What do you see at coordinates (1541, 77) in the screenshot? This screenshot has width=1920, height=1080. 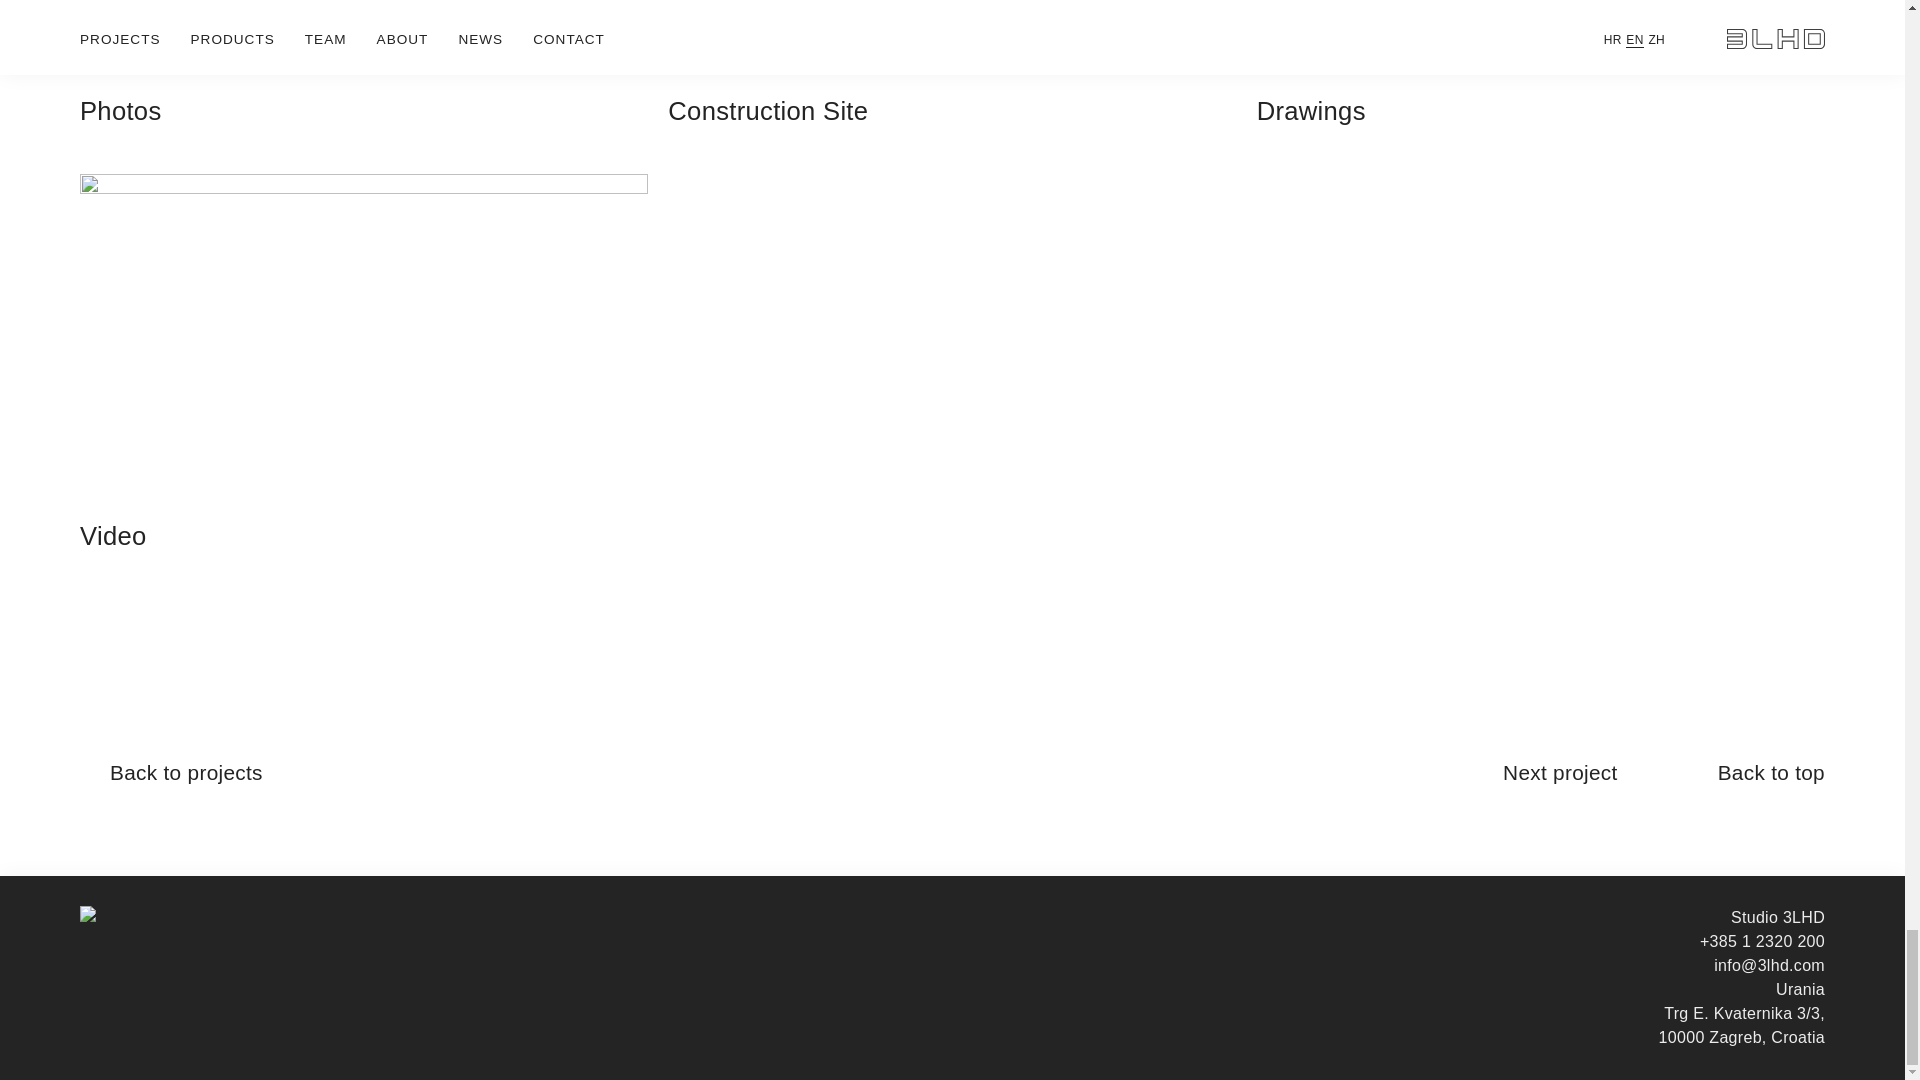 I see `Drawings` at bounding box center [1541, 77].